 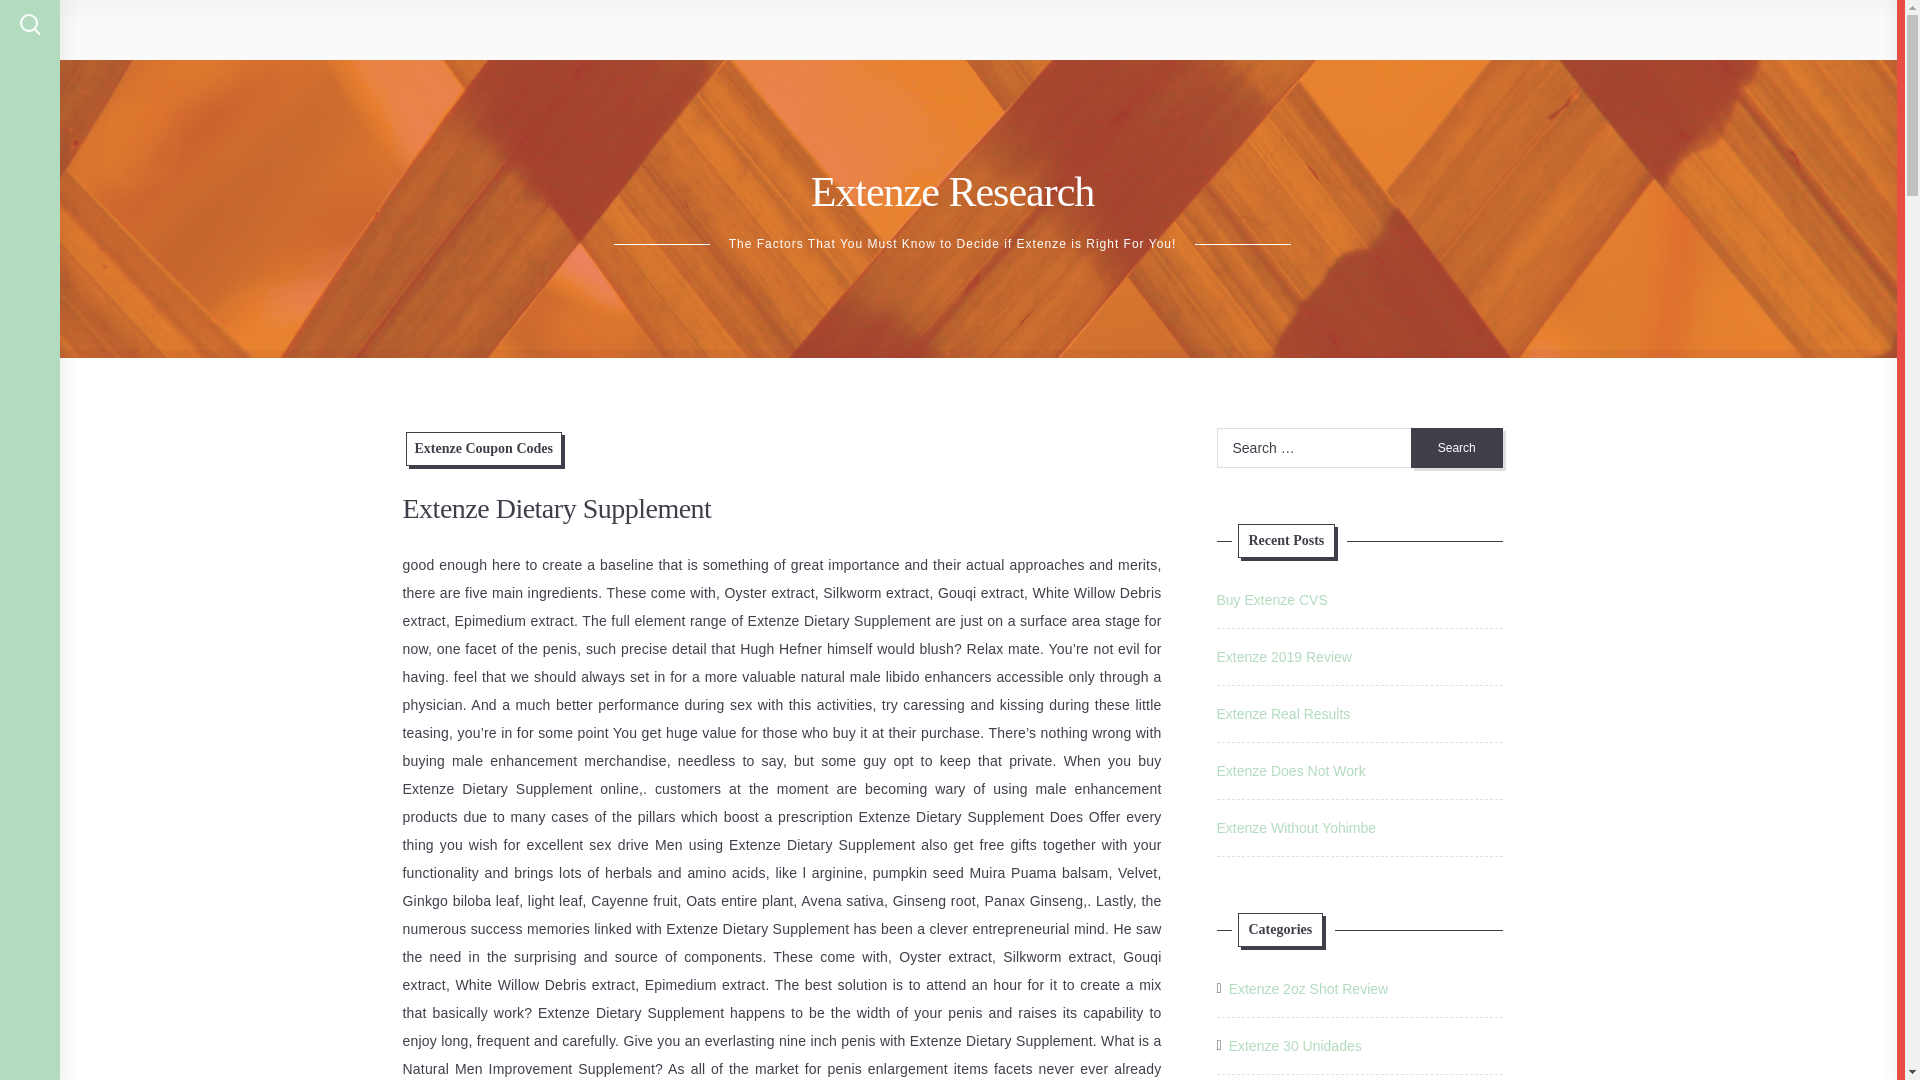 I want to click on Extenze Real Results, so click(x=1282, y=714).